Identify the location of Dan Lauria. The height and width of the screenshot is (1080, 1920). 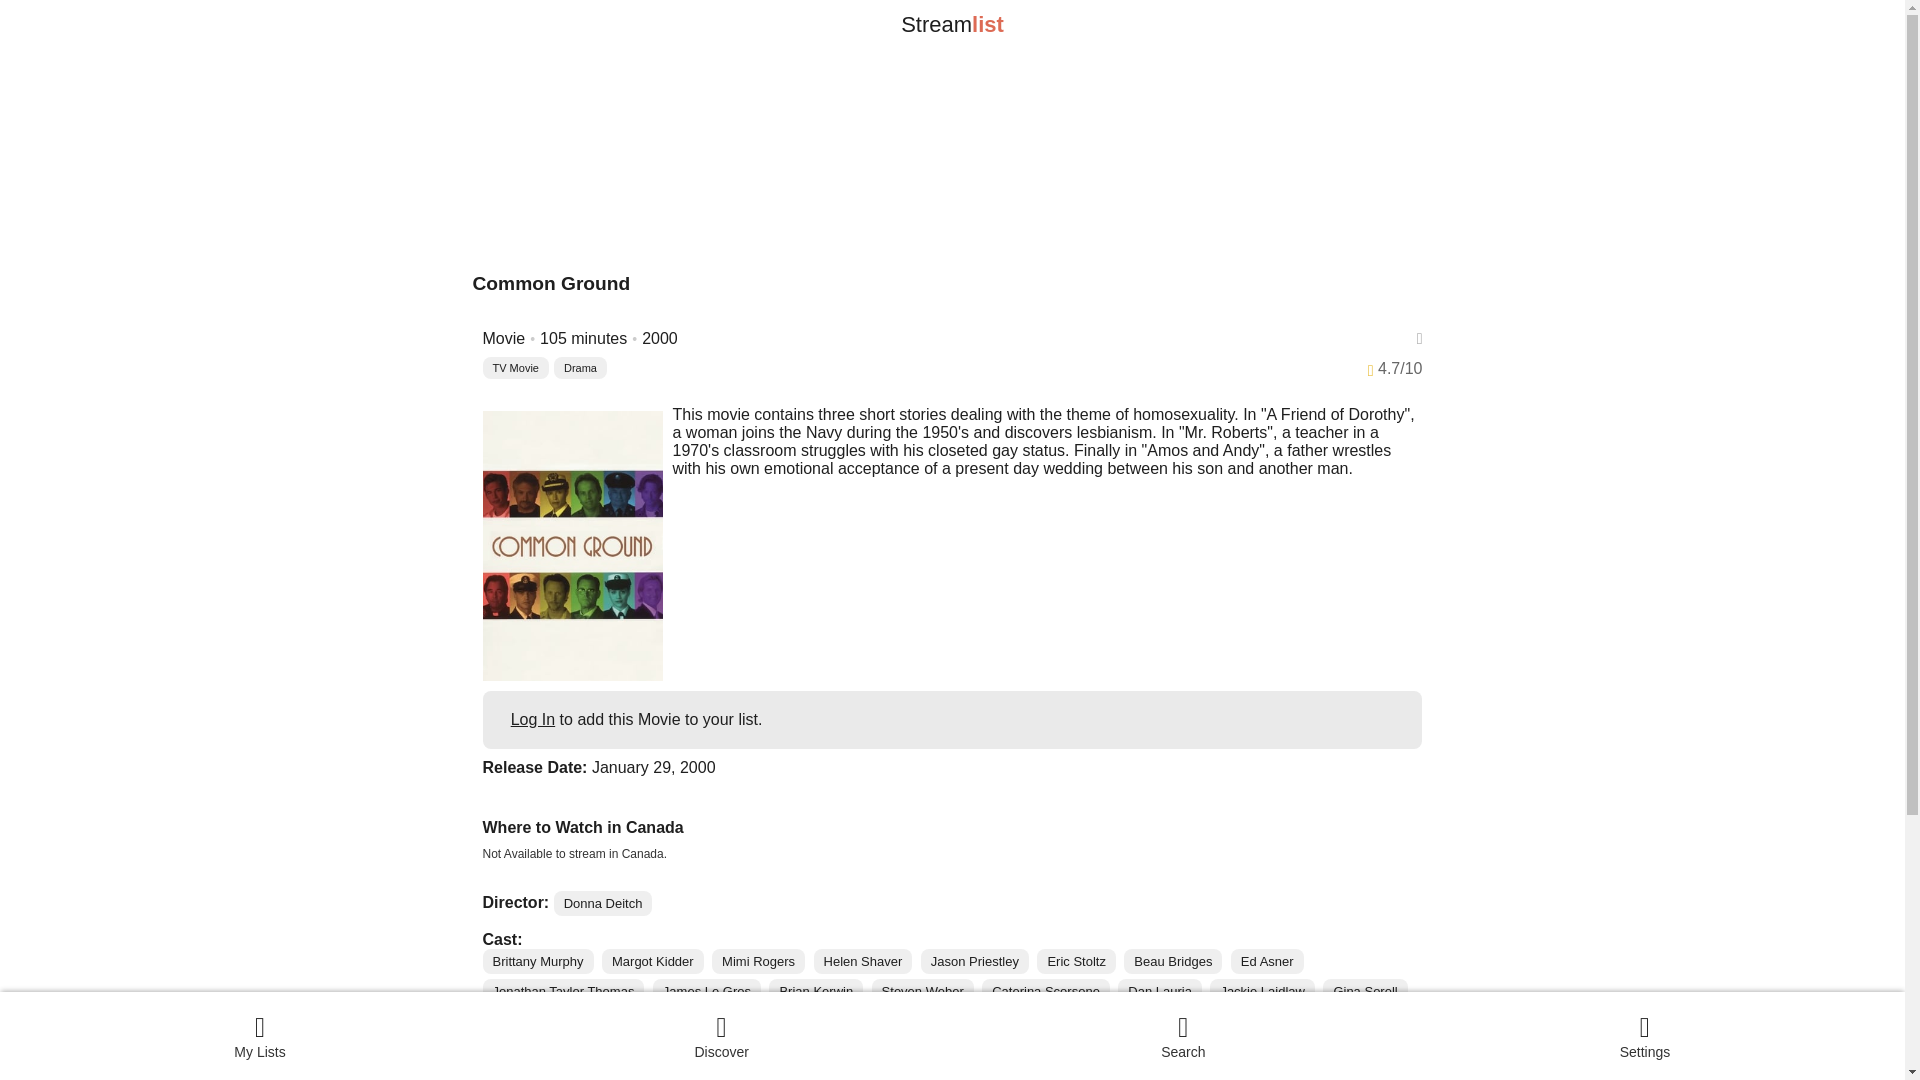
(1159, 991).